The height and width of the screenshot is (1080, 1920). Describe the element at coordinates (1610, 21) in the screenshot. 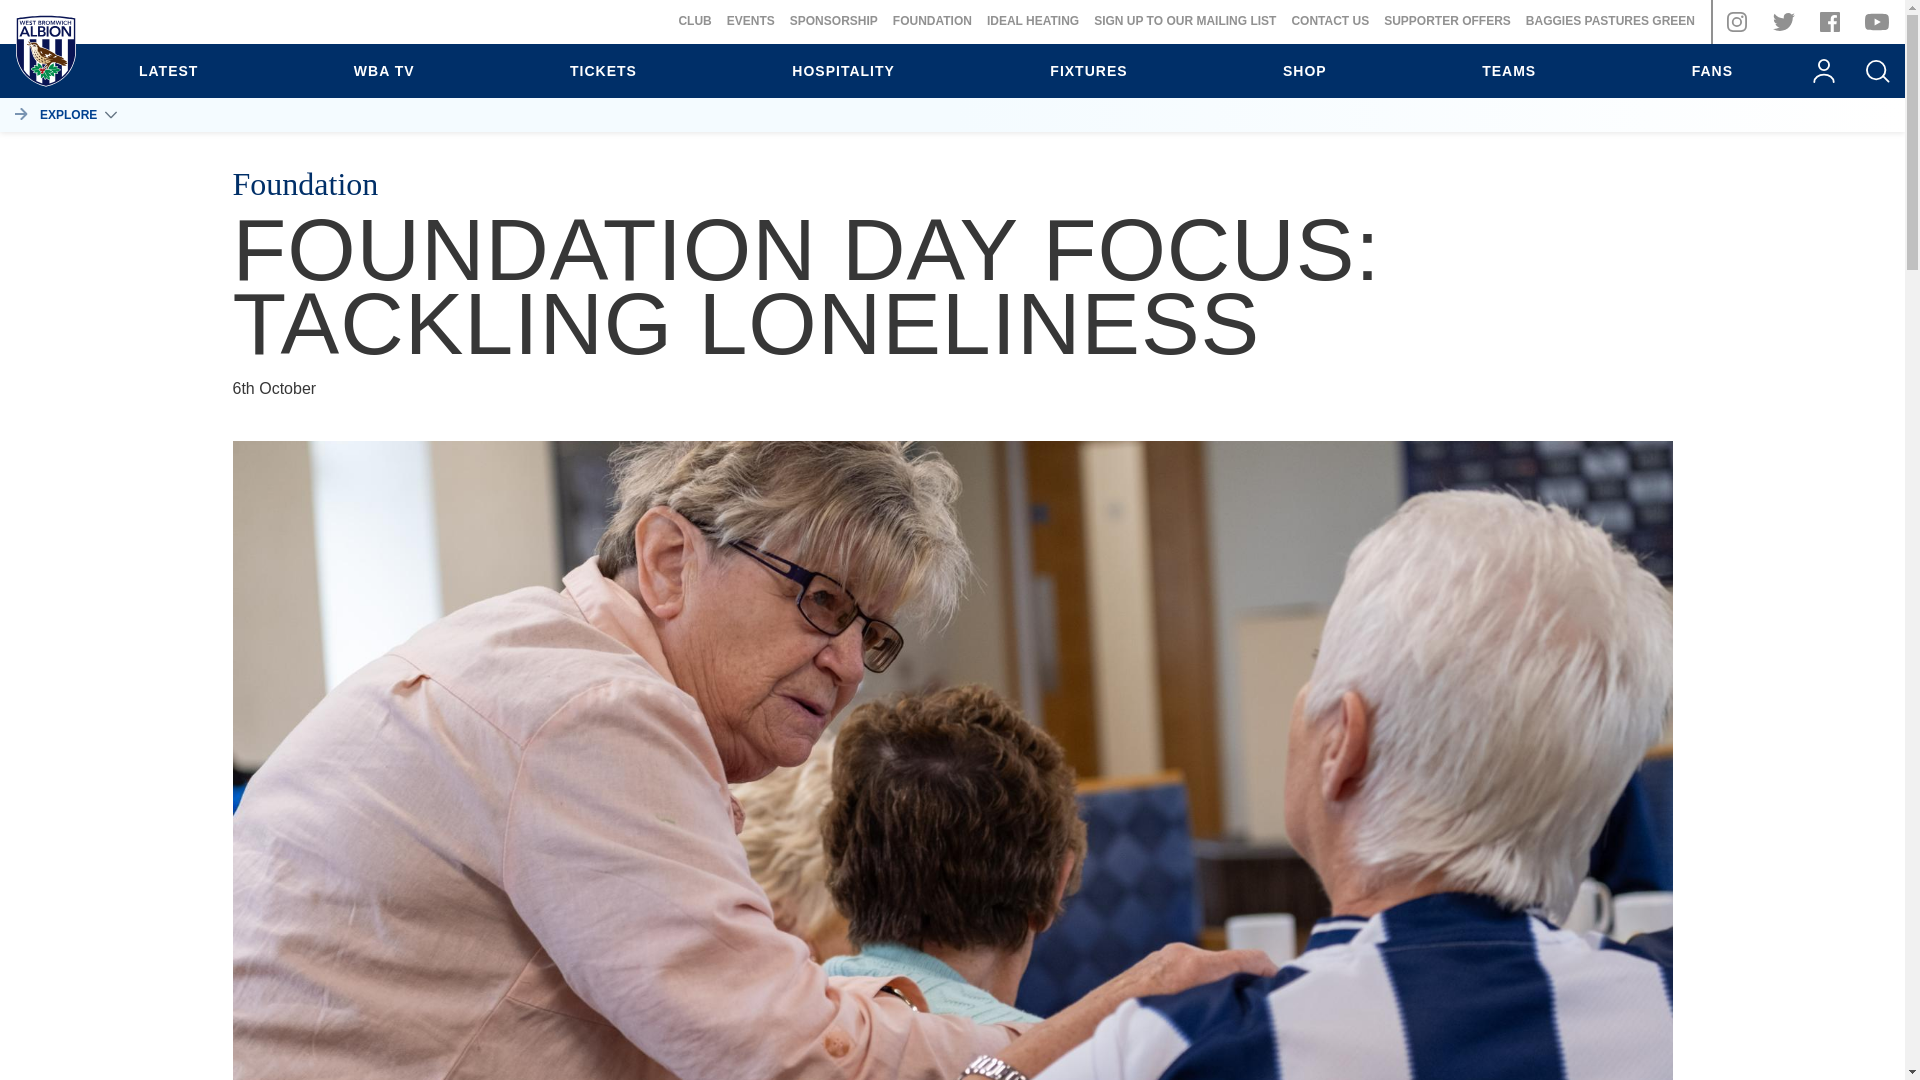

I see `BAGGIES PASTURES GREEN` at that location.